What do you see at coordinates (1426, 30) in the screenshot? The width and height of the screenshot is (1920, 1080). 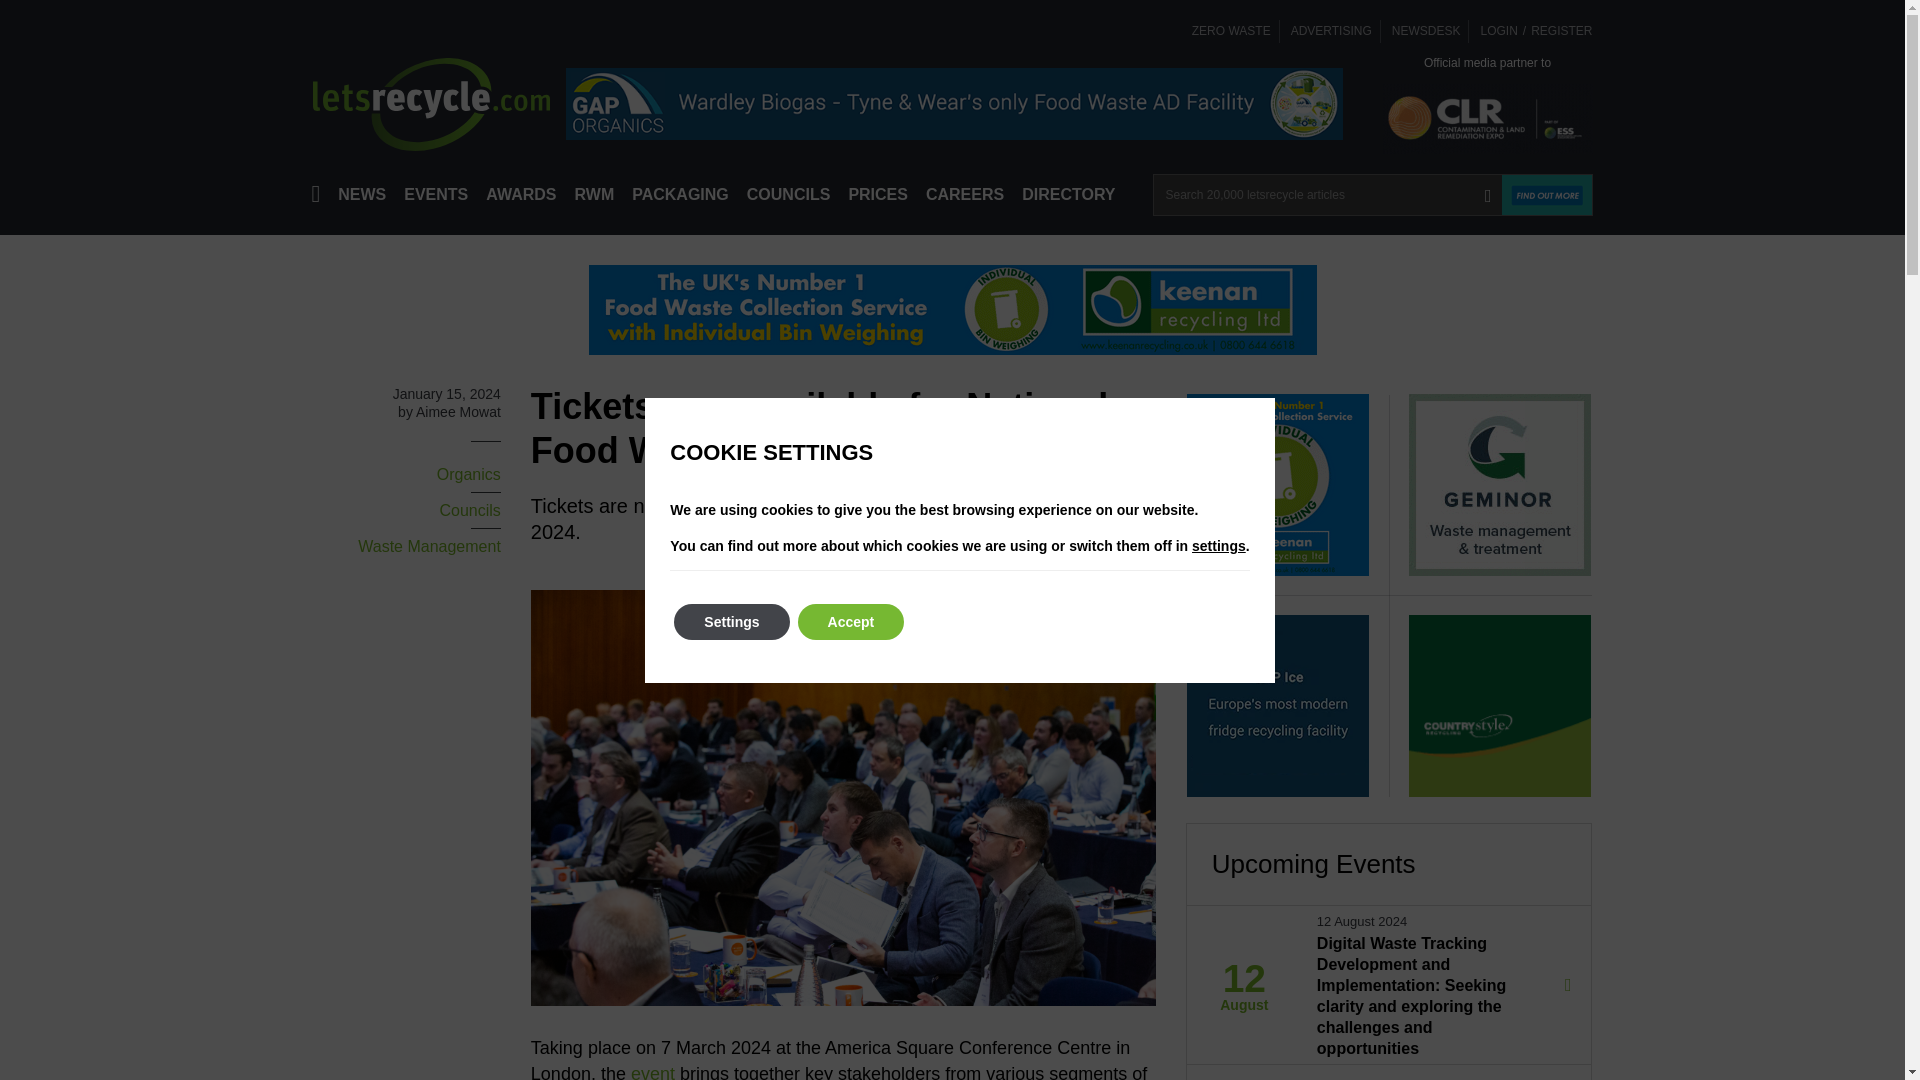 I see `NEWSDESK` at bounding box center [1426, 30].